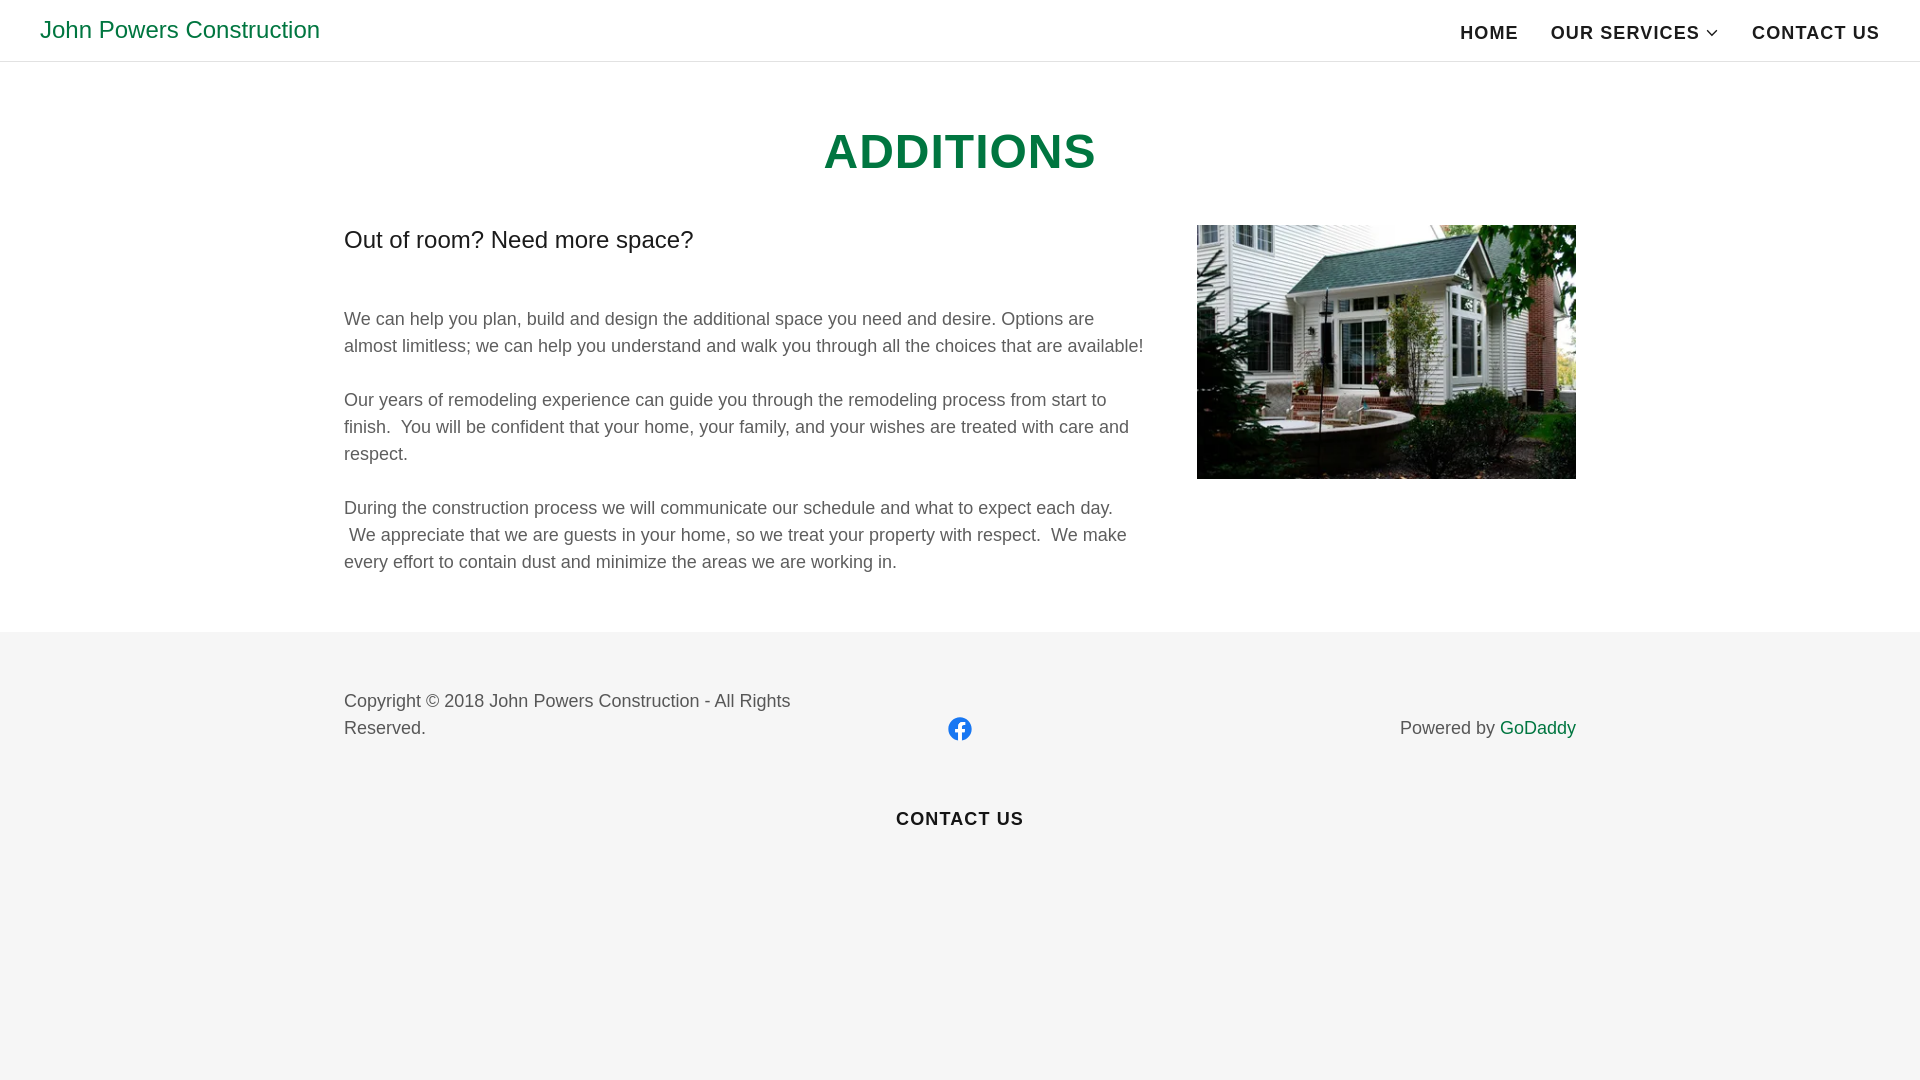 This screenshot has height=1080, width=1920. Describe the element at coordinates (180, 32) in the screenshot. I see `John Powers Construction` at that location.